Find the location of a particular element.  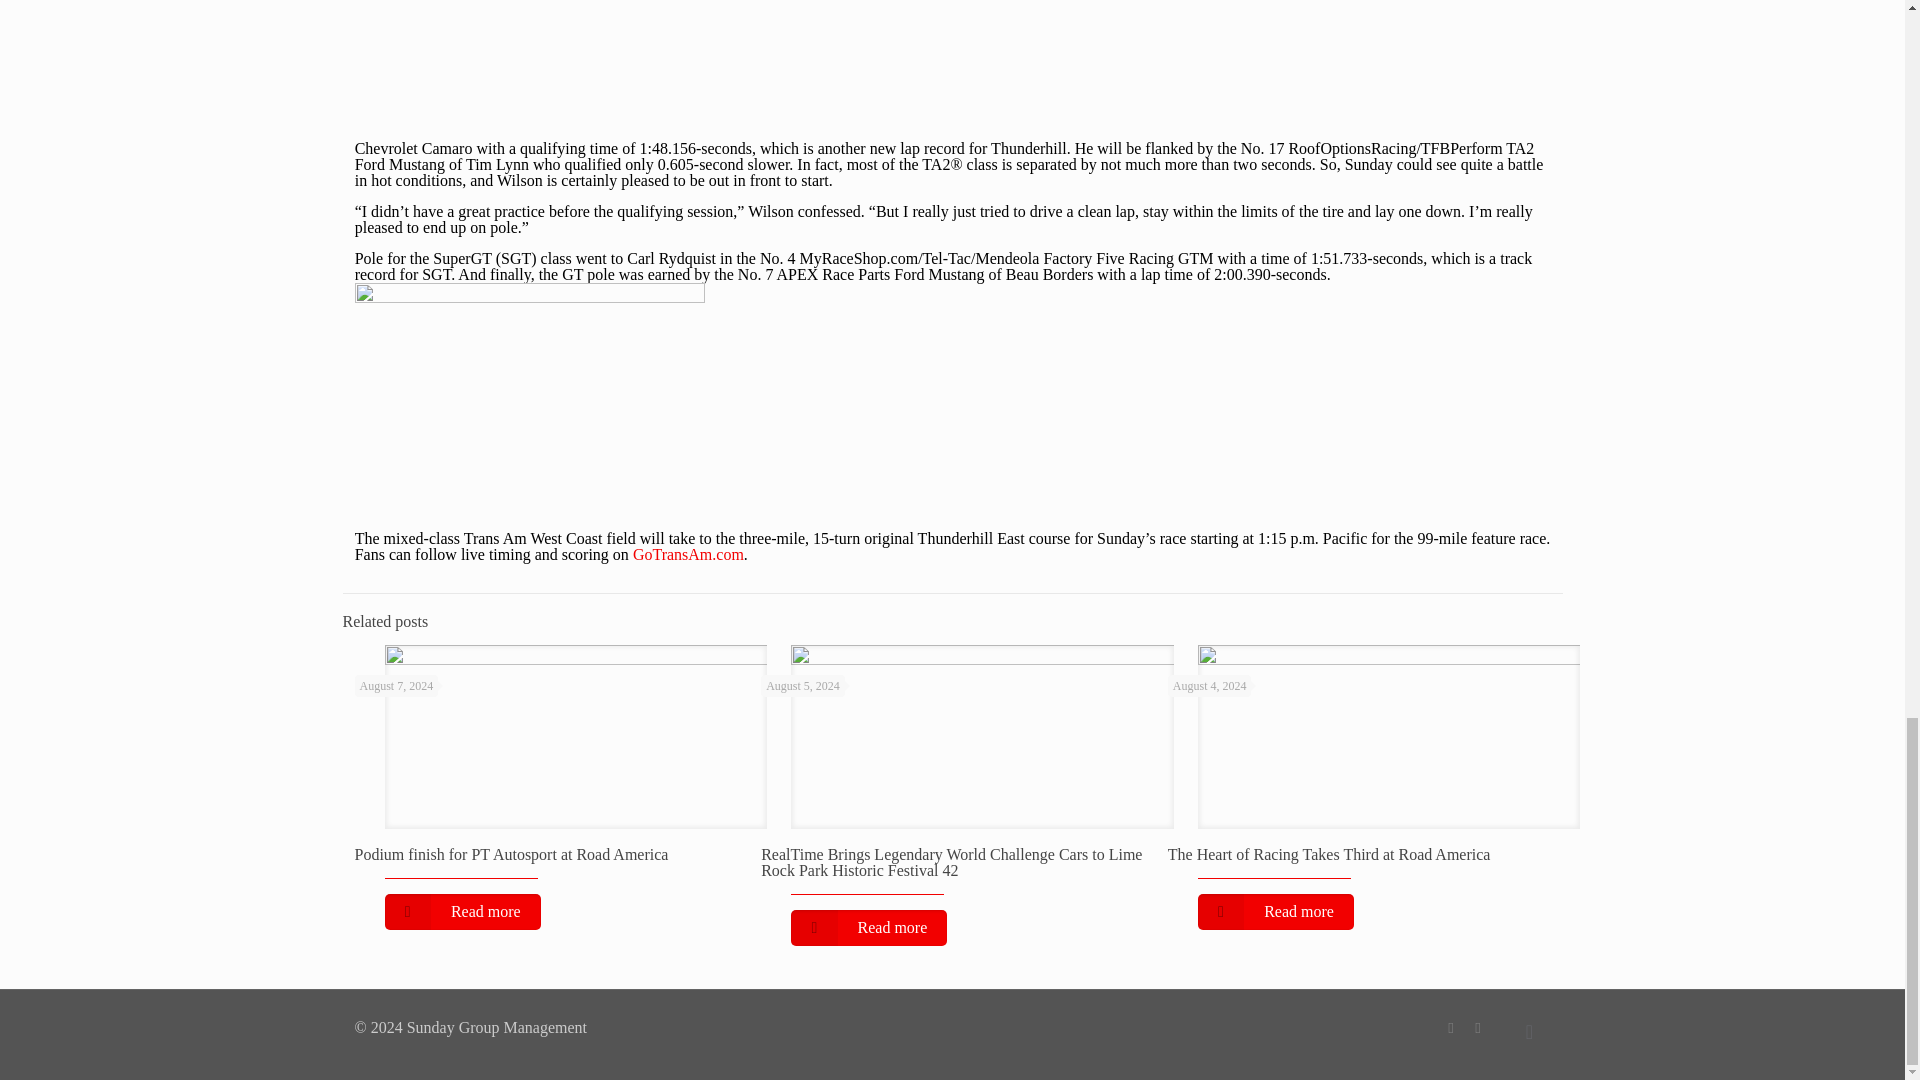

Read more is located at coordinates (462, 912).